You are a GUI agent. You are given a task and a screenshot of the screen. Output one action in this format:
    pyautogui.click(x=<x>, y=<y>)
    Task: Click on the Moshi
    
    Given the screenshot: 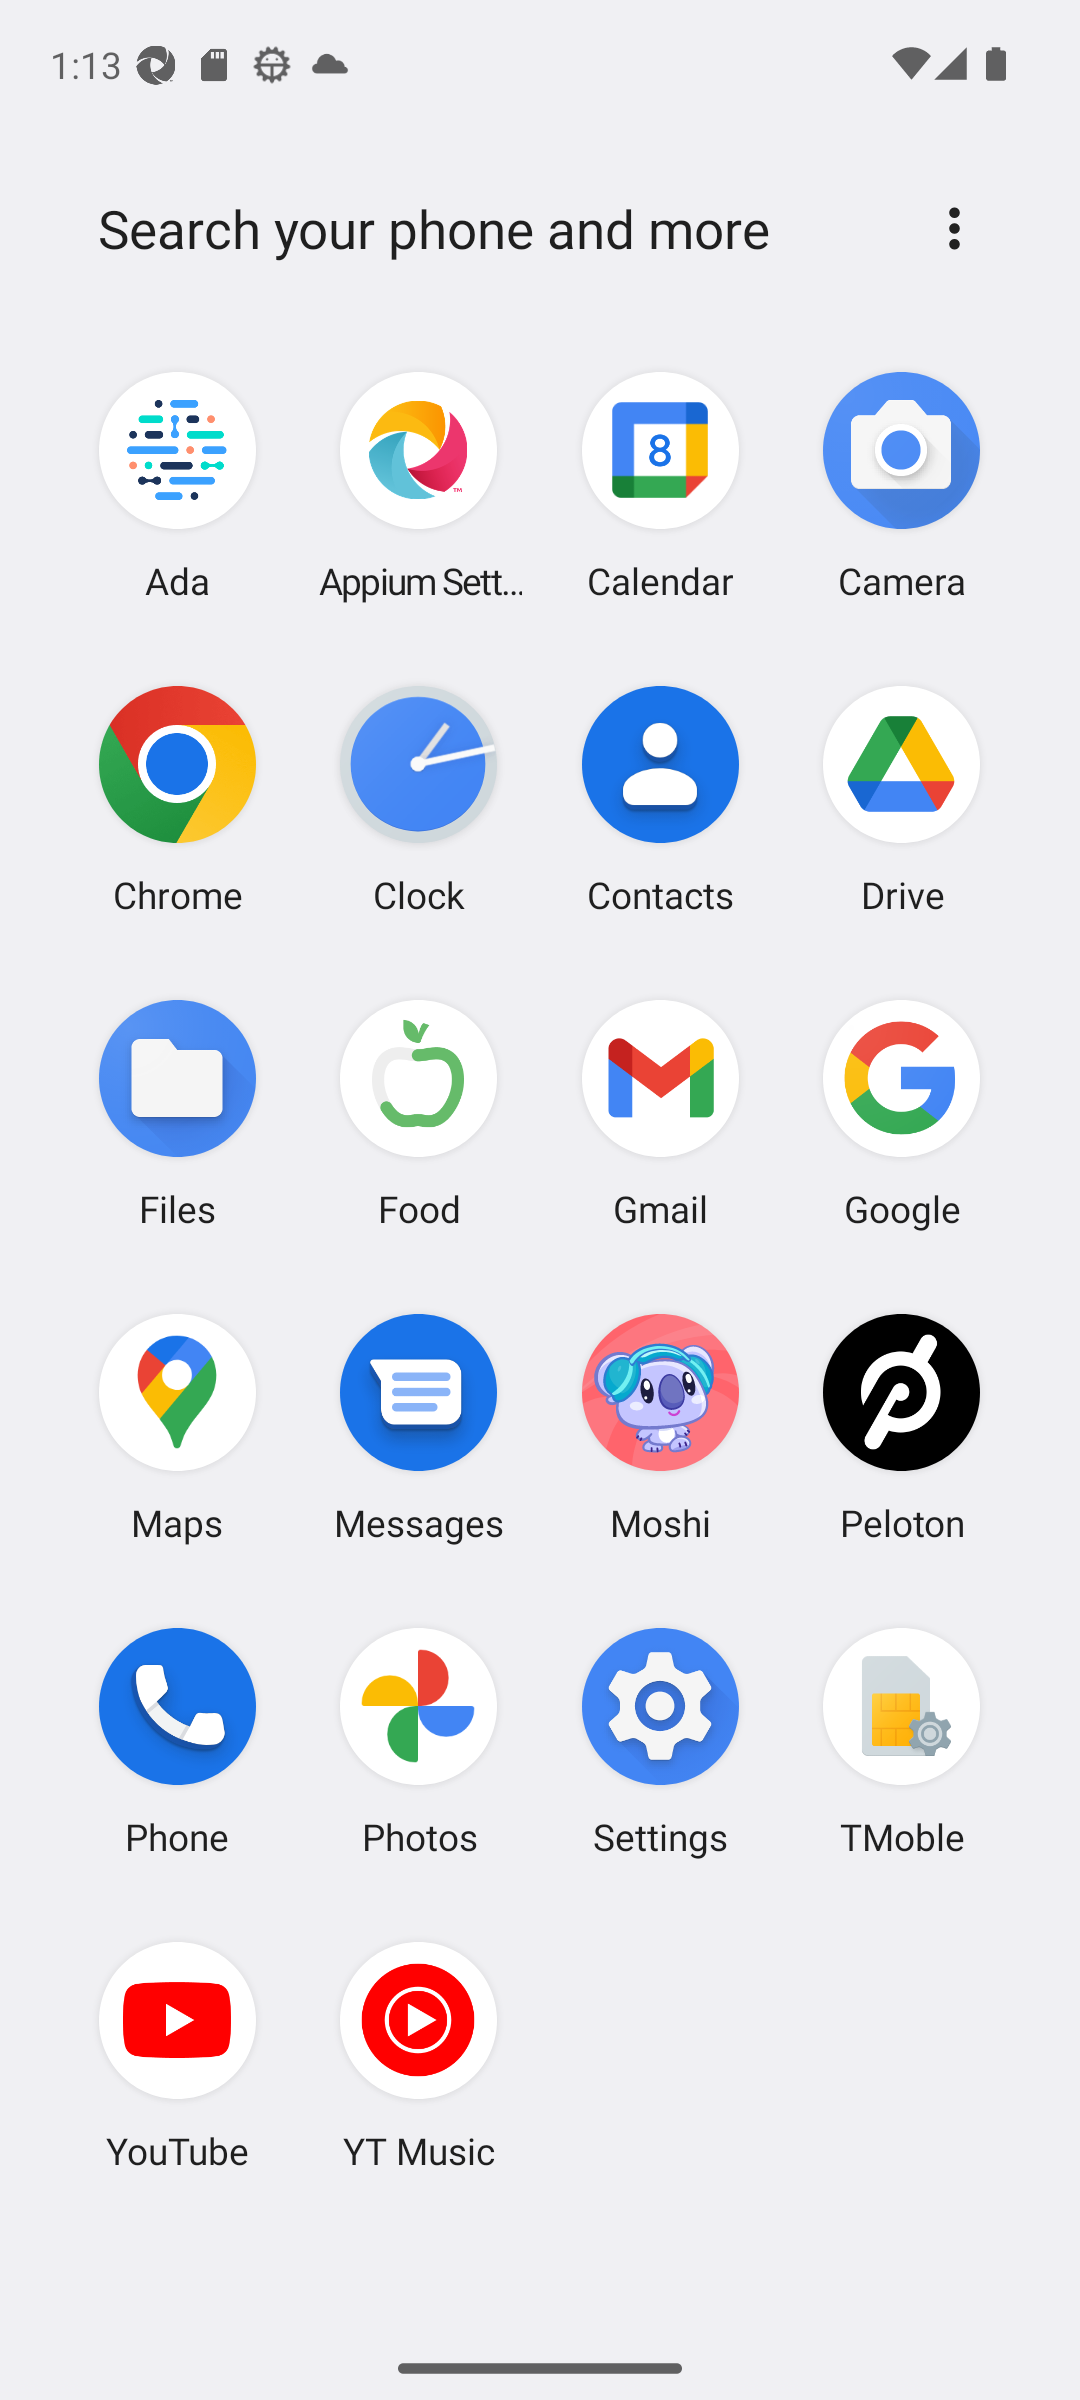 What is the action you would take?
    pyautogui.click(x=660, y=1426)
    